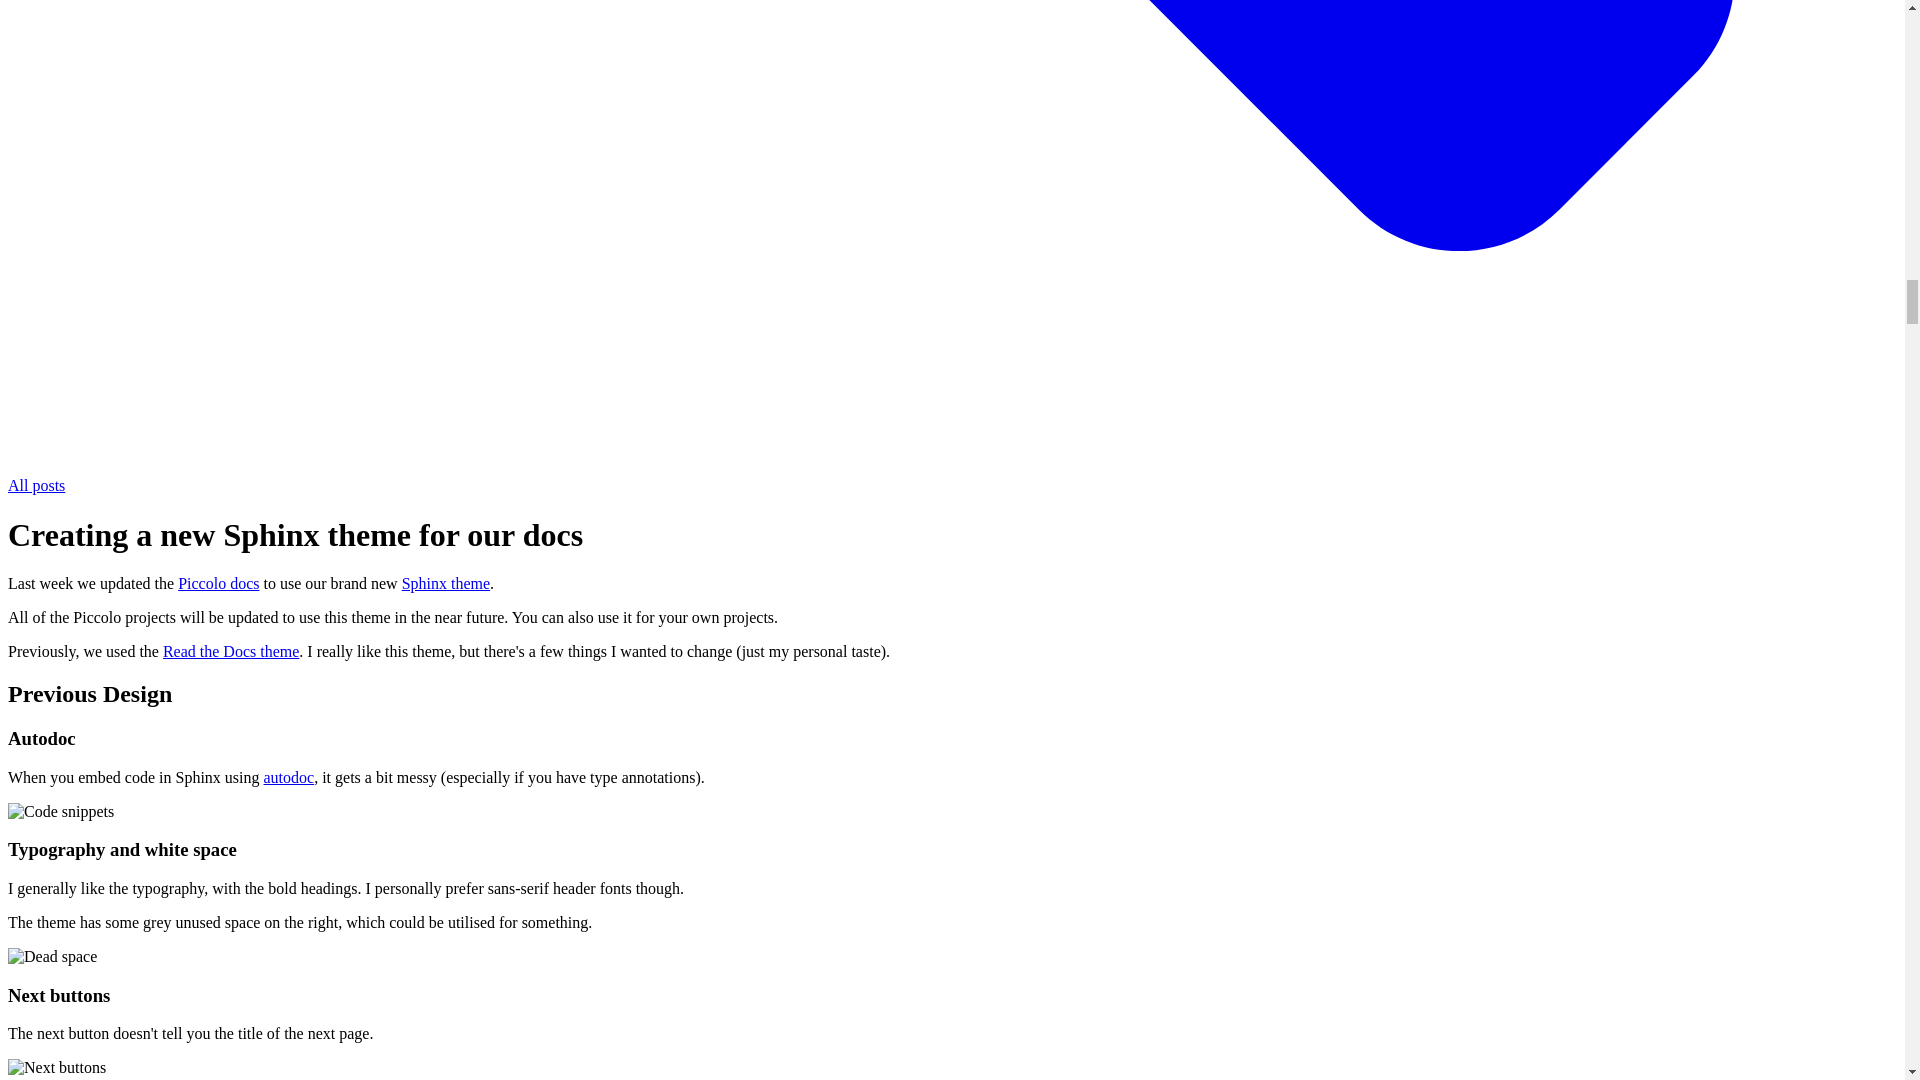 This screenshot has height=1080, width=1920. What do you see at coordinates (218, 582) in the screenshot?
I see `Piccolo docs` at bounding box center [218, 582].